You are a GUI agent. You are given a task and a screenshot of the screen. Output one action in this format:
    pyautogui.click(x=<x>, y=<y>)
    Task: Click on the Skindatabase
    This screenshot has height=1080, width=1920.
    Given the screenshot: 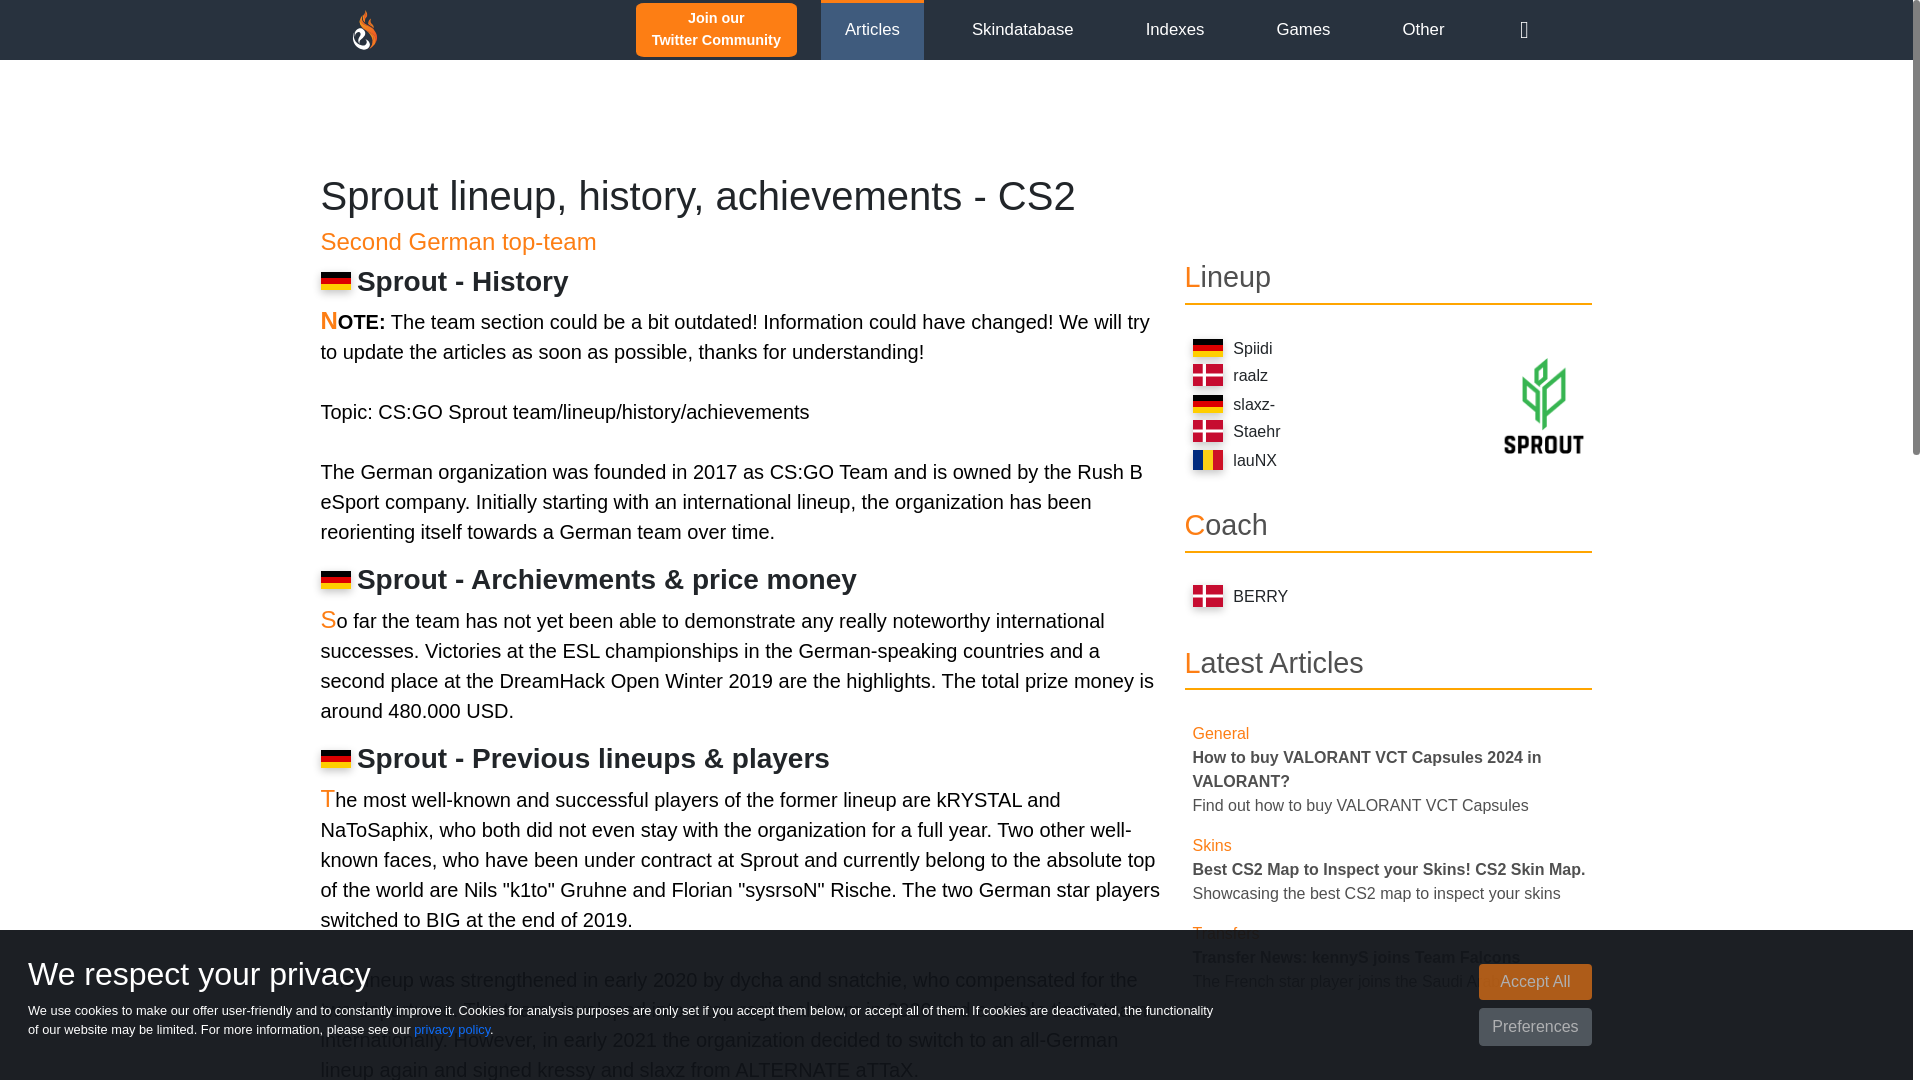 What is the action you would take?
    pyautogui.click(x=1022, y=29)
    